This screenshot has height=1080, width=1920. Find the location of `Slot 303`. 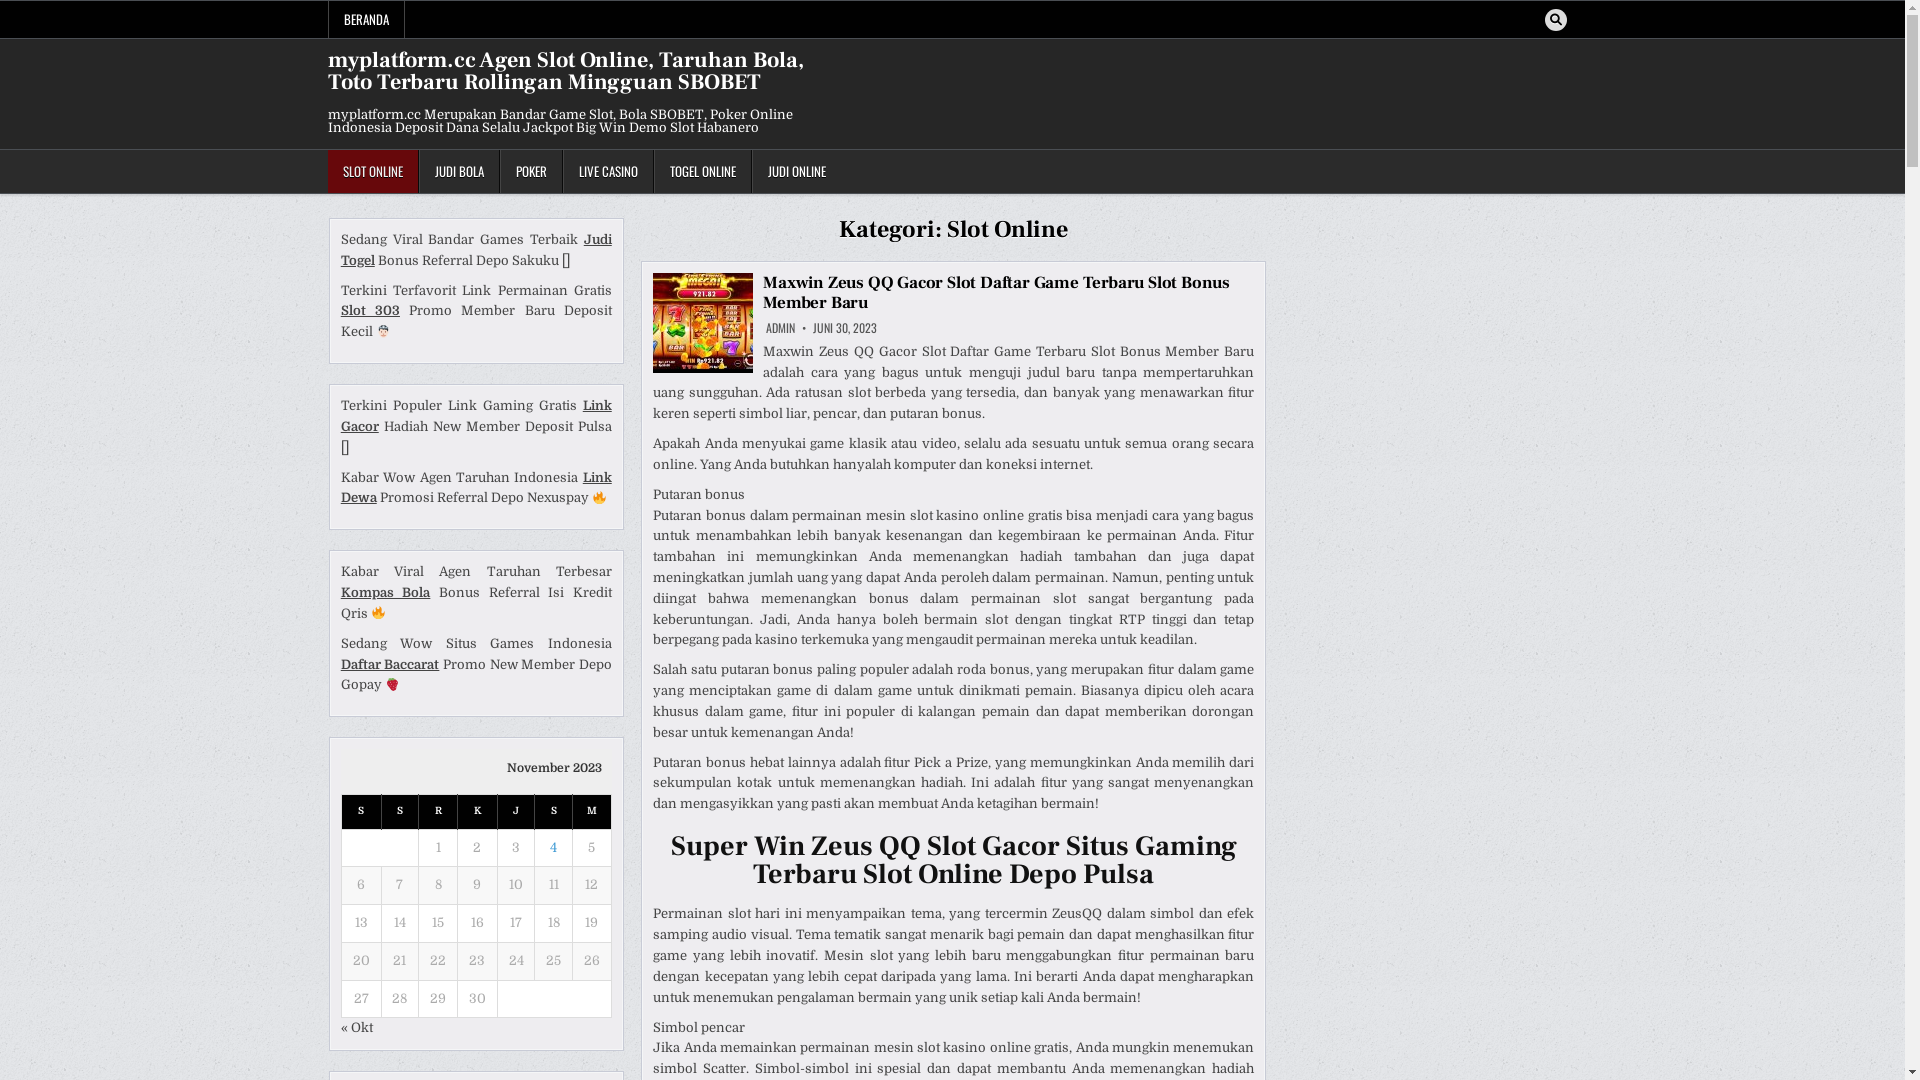

Slot 303 is located at coordinates (370, 310).